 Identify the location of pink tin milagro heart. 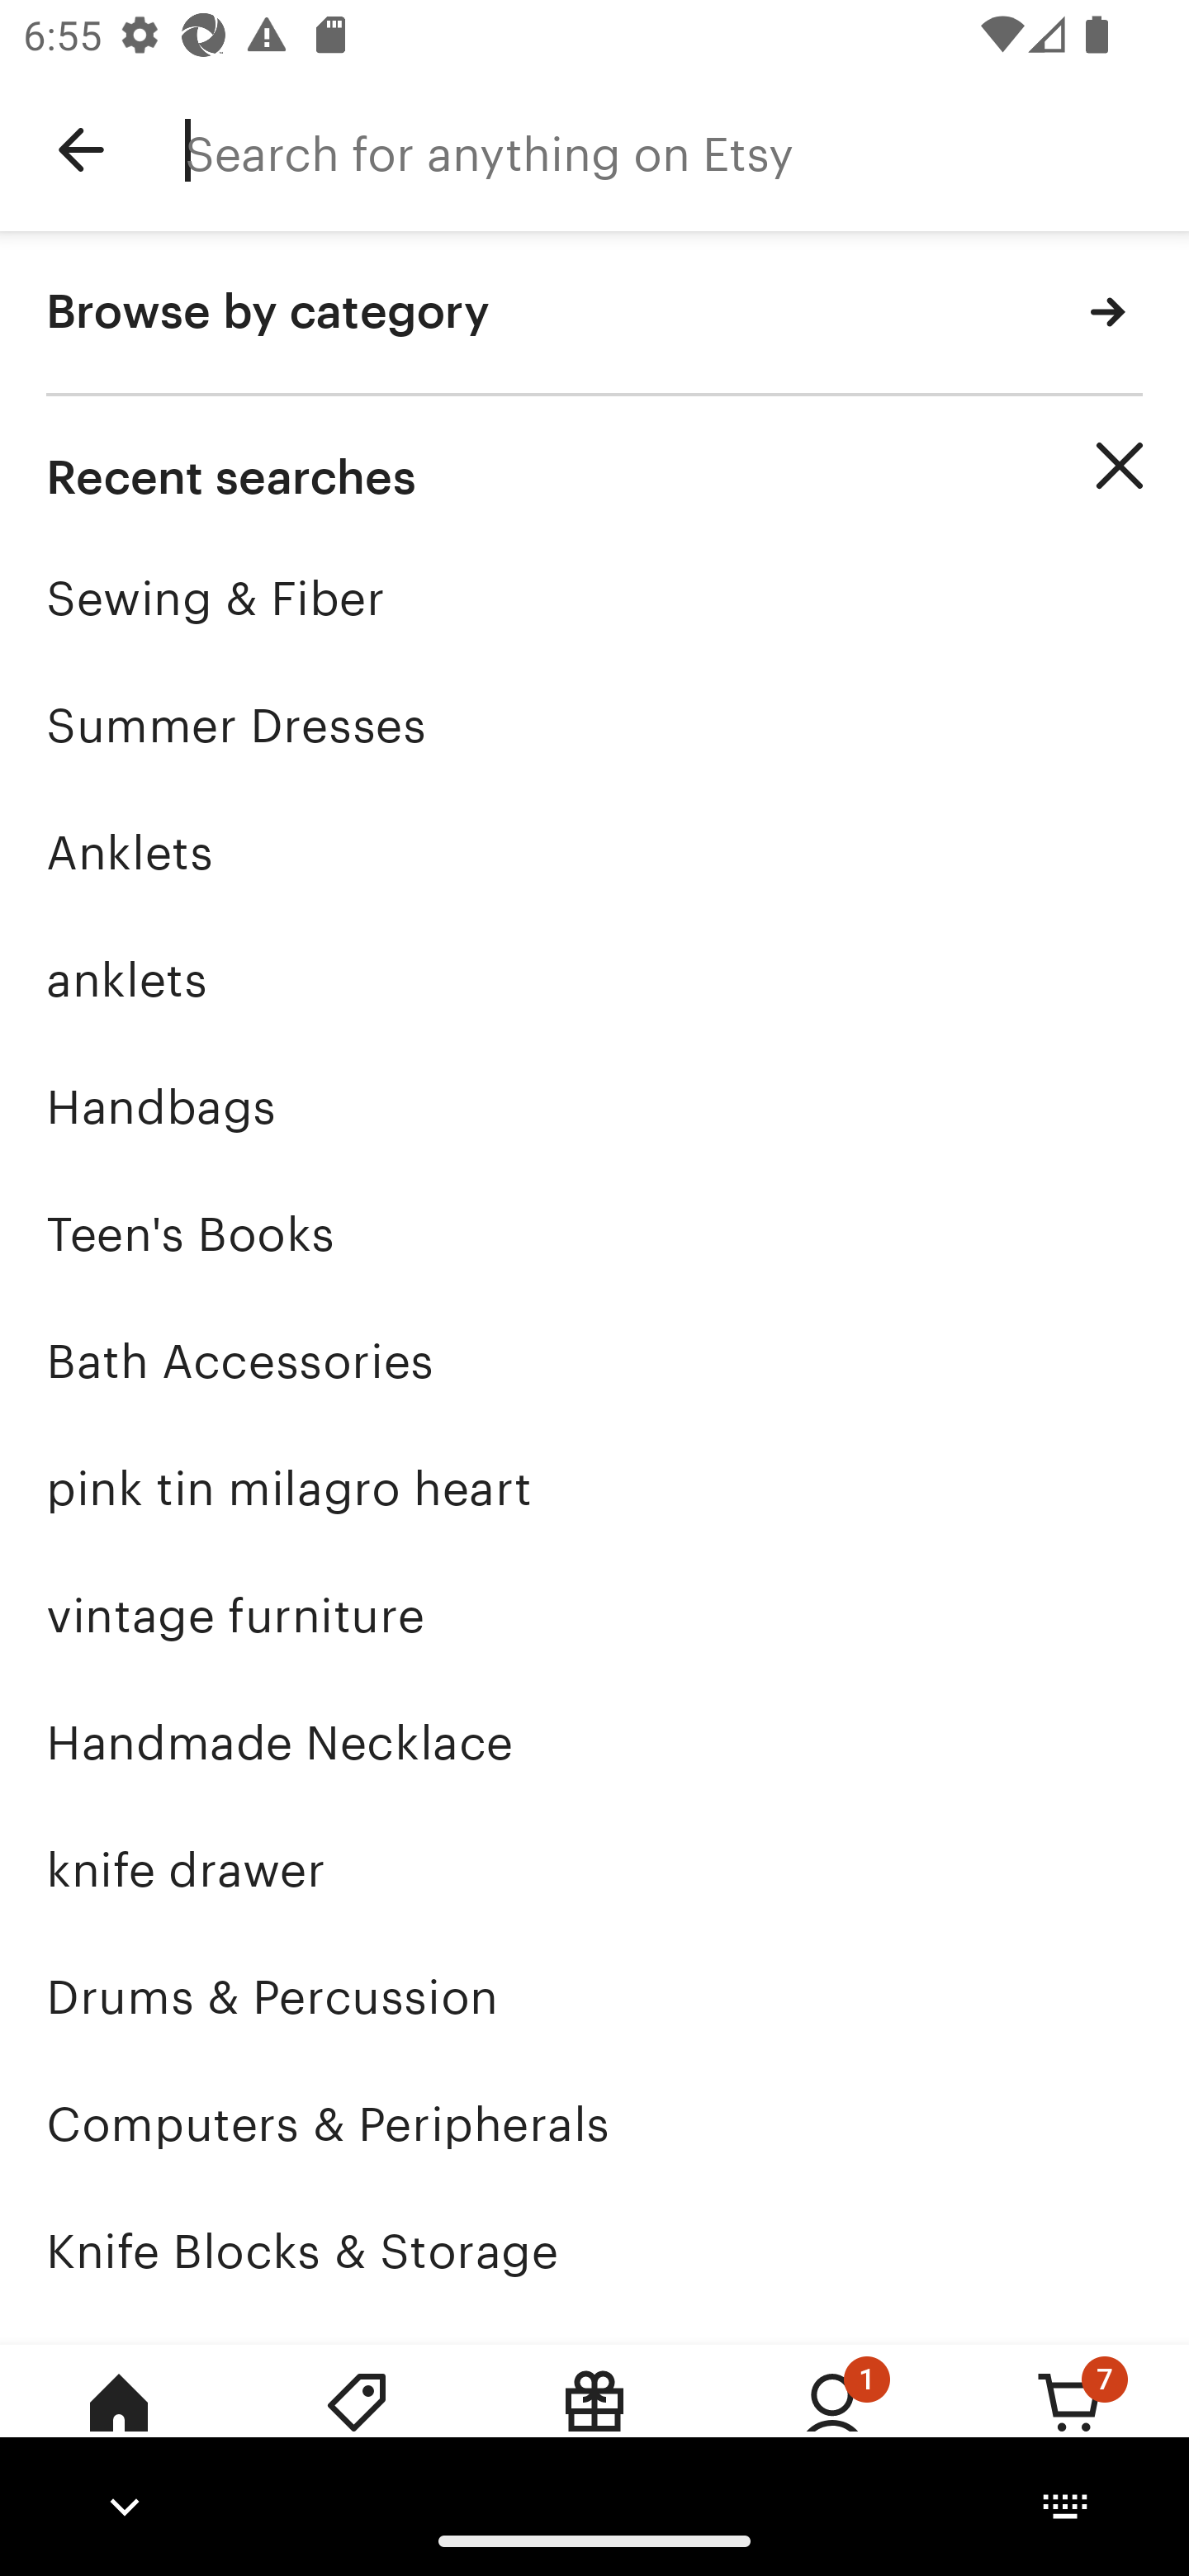
(594, 1489).